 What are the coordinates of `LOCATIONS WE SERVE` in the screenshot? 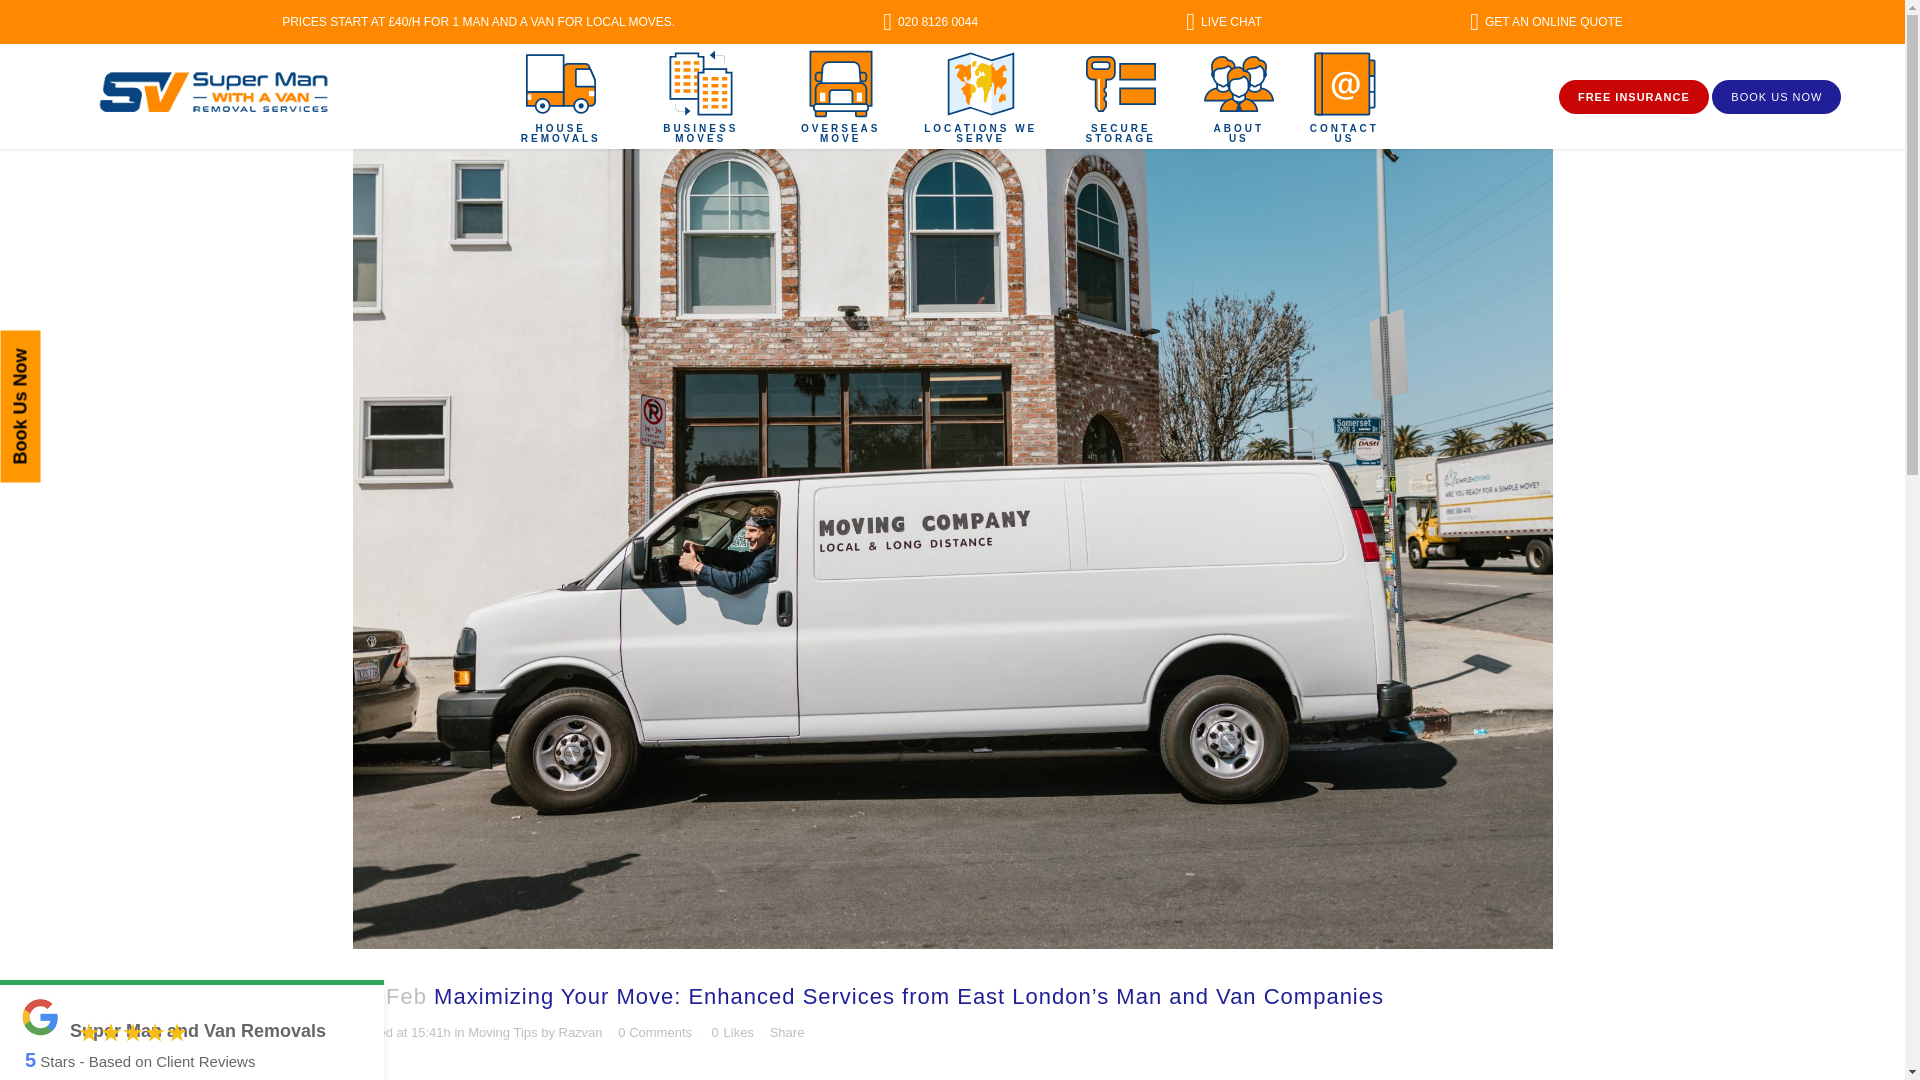 It's located at (980, 96).